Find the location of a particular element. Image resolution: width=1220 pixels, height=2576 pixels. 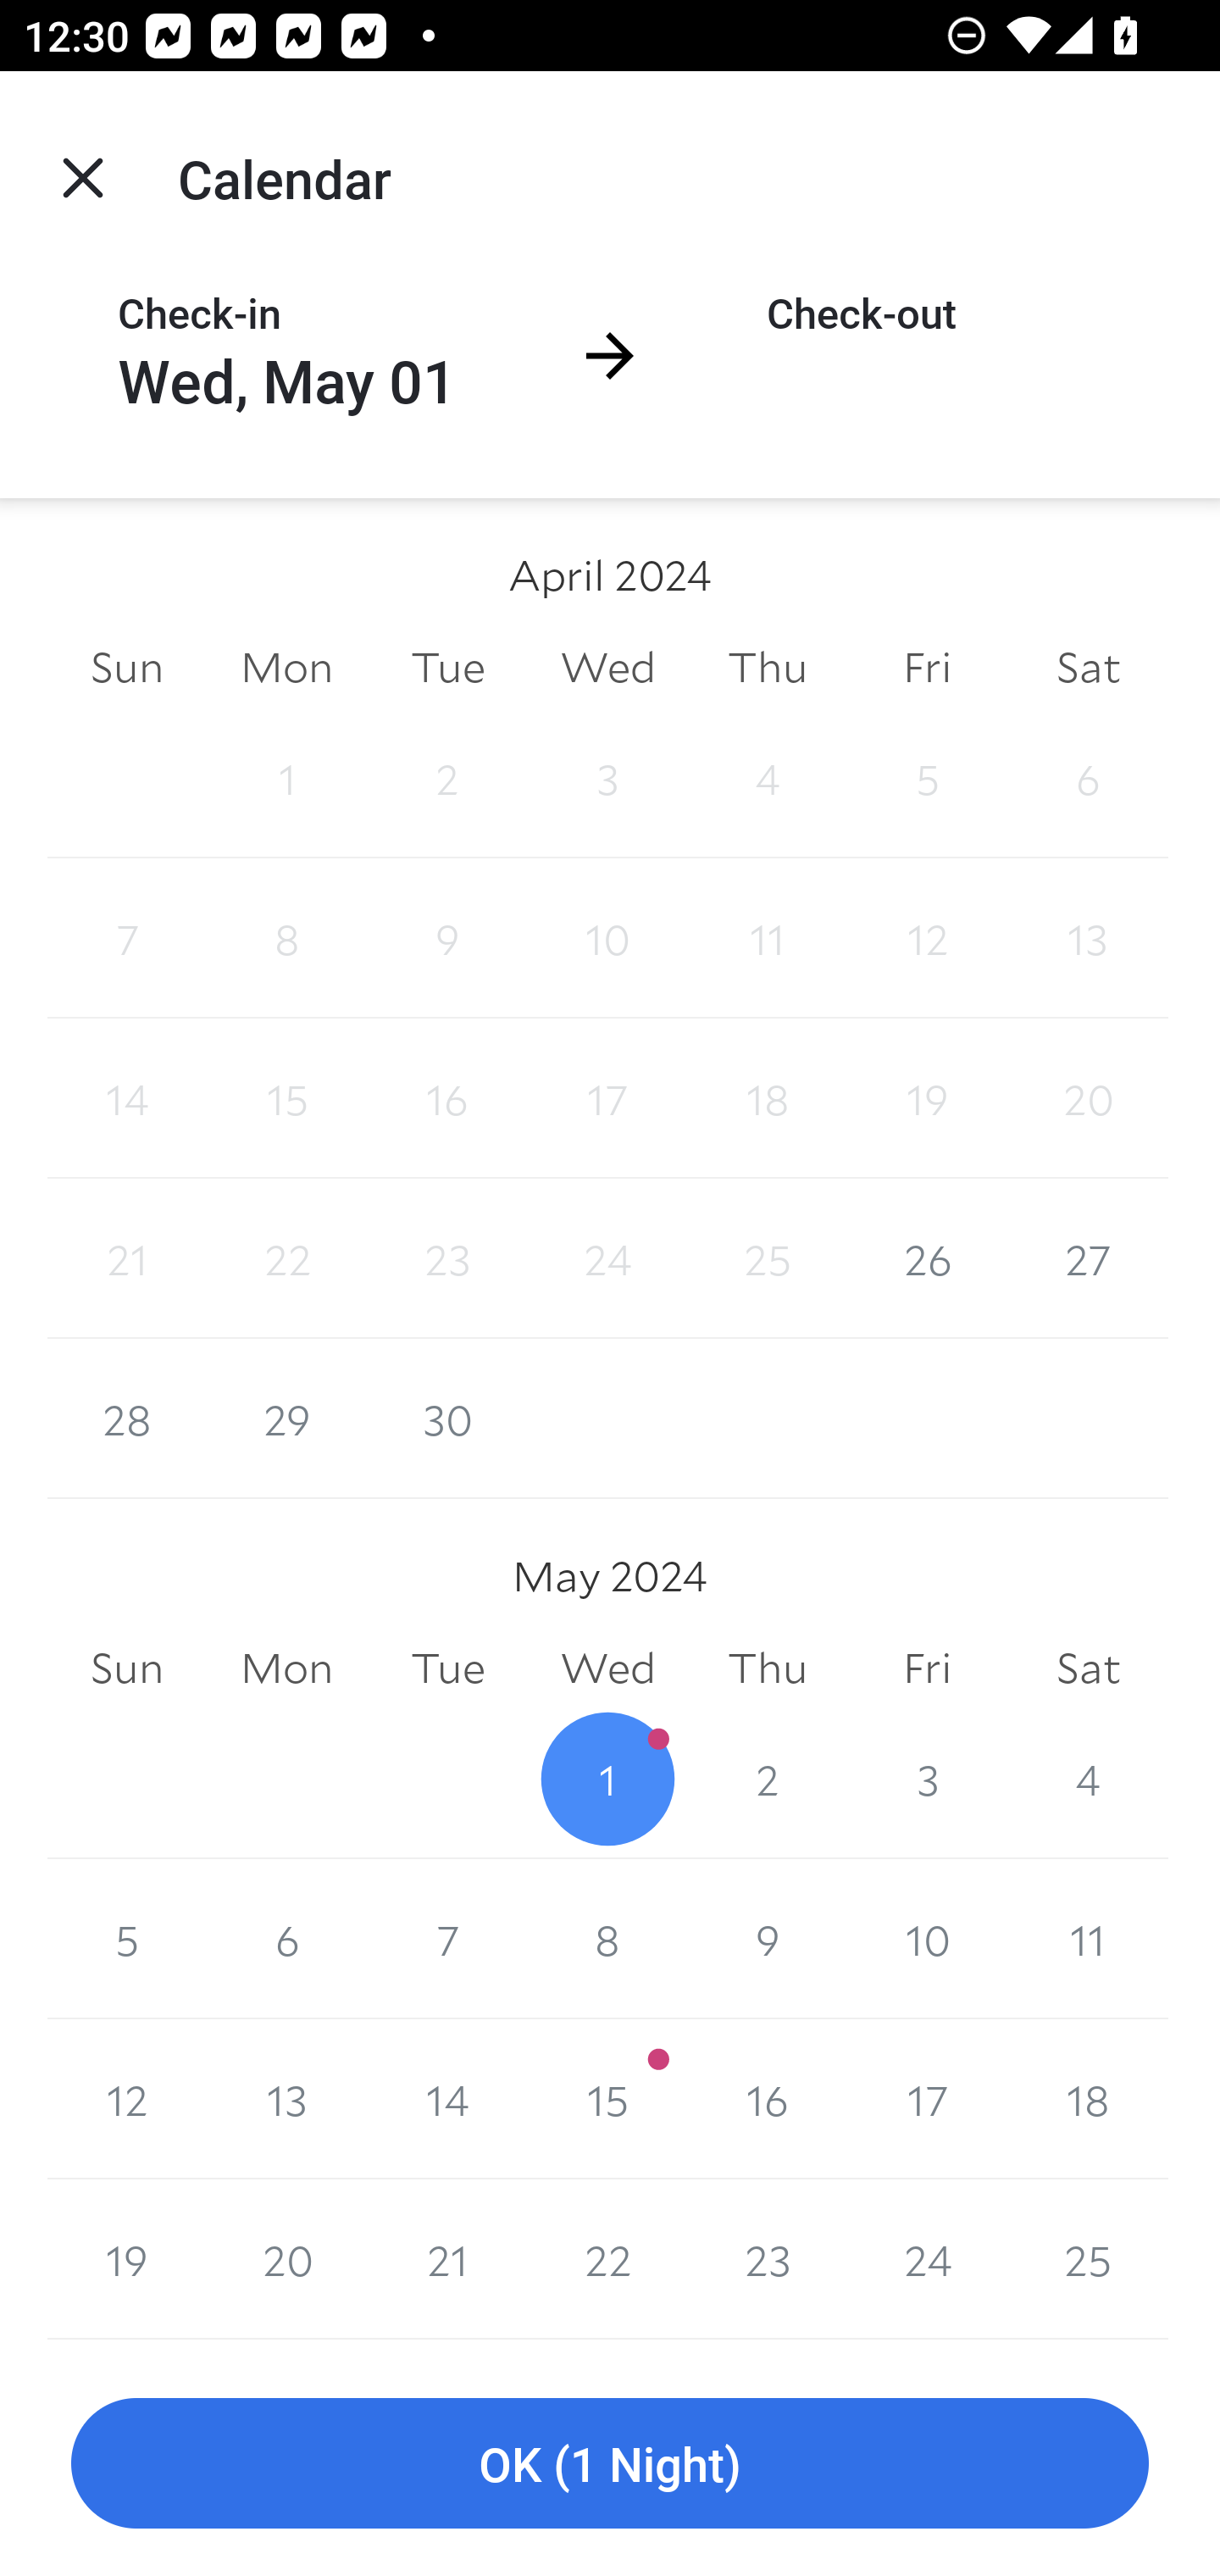

19 19 April 2024 is located at coordinates (927, 1098).